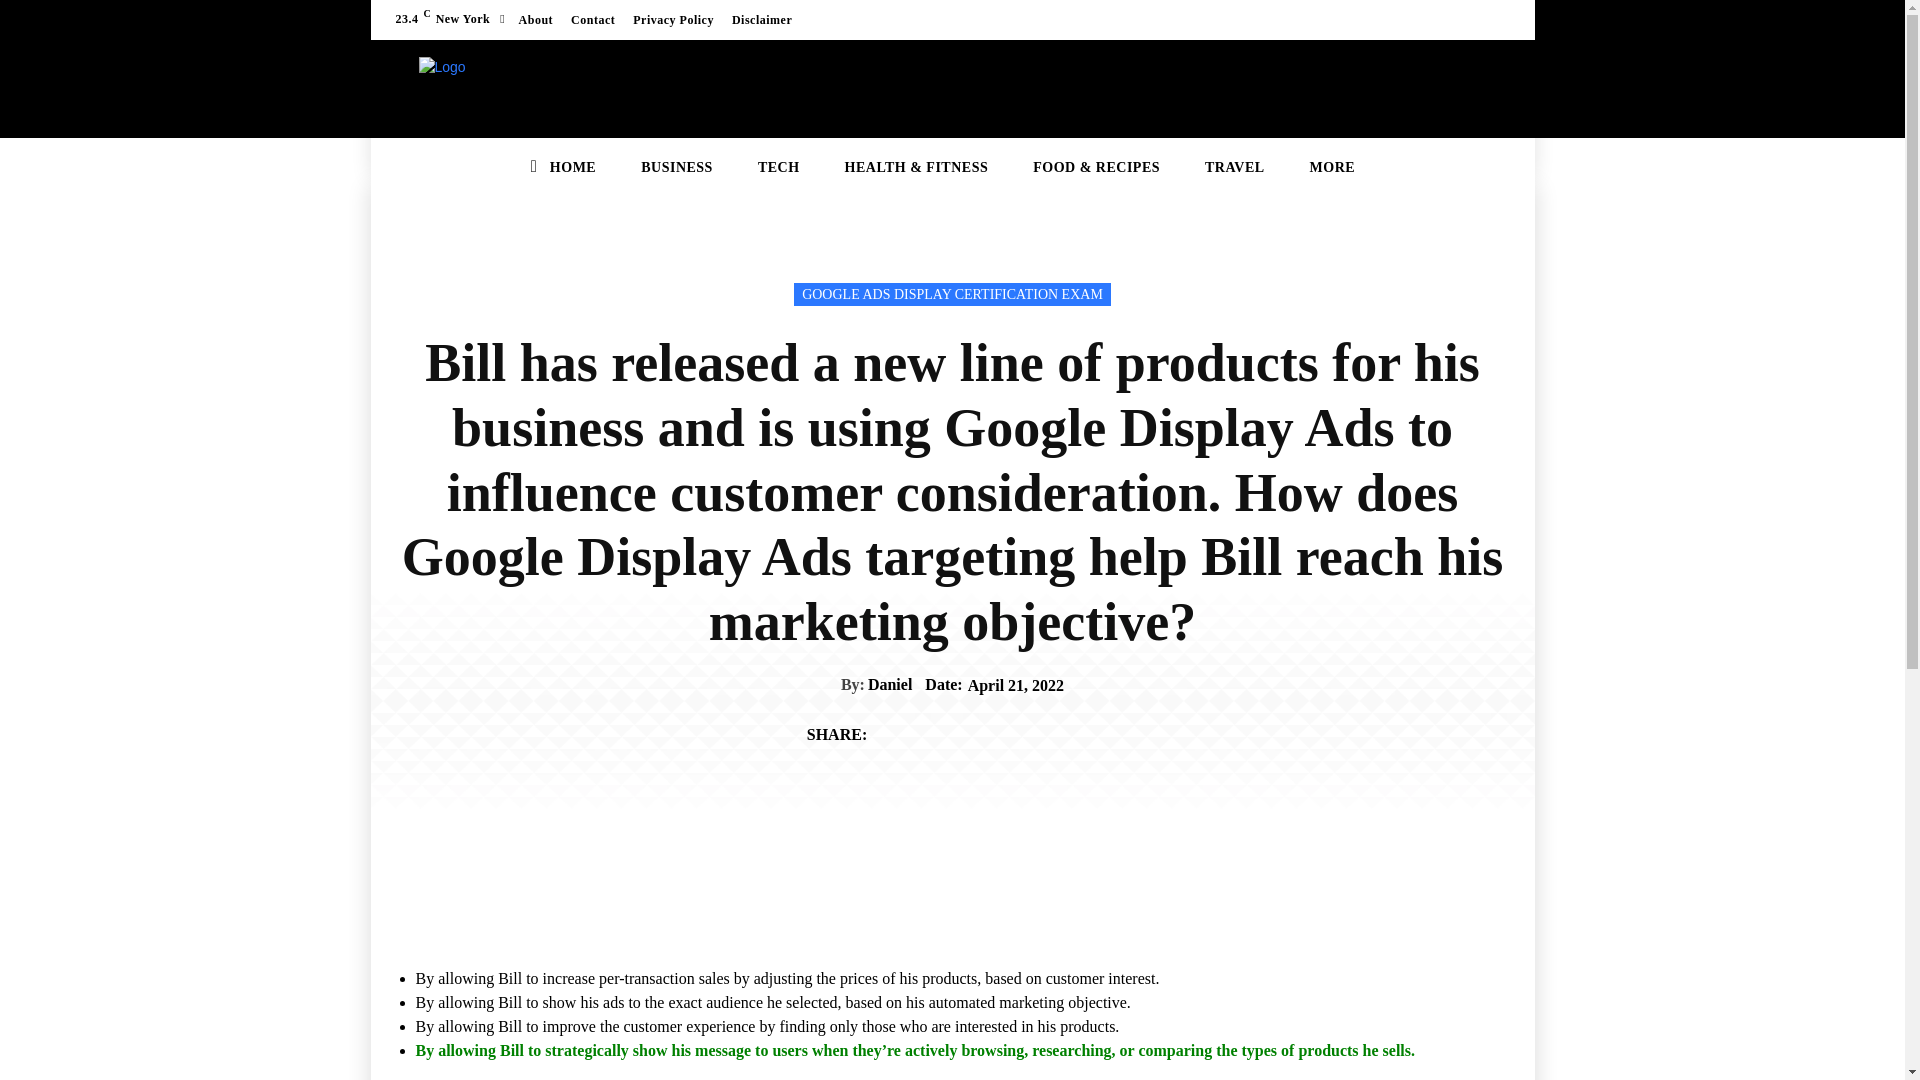 This screenshot has height=1080, width=1920. I want to click on BUSINESS, so click(676, 168).